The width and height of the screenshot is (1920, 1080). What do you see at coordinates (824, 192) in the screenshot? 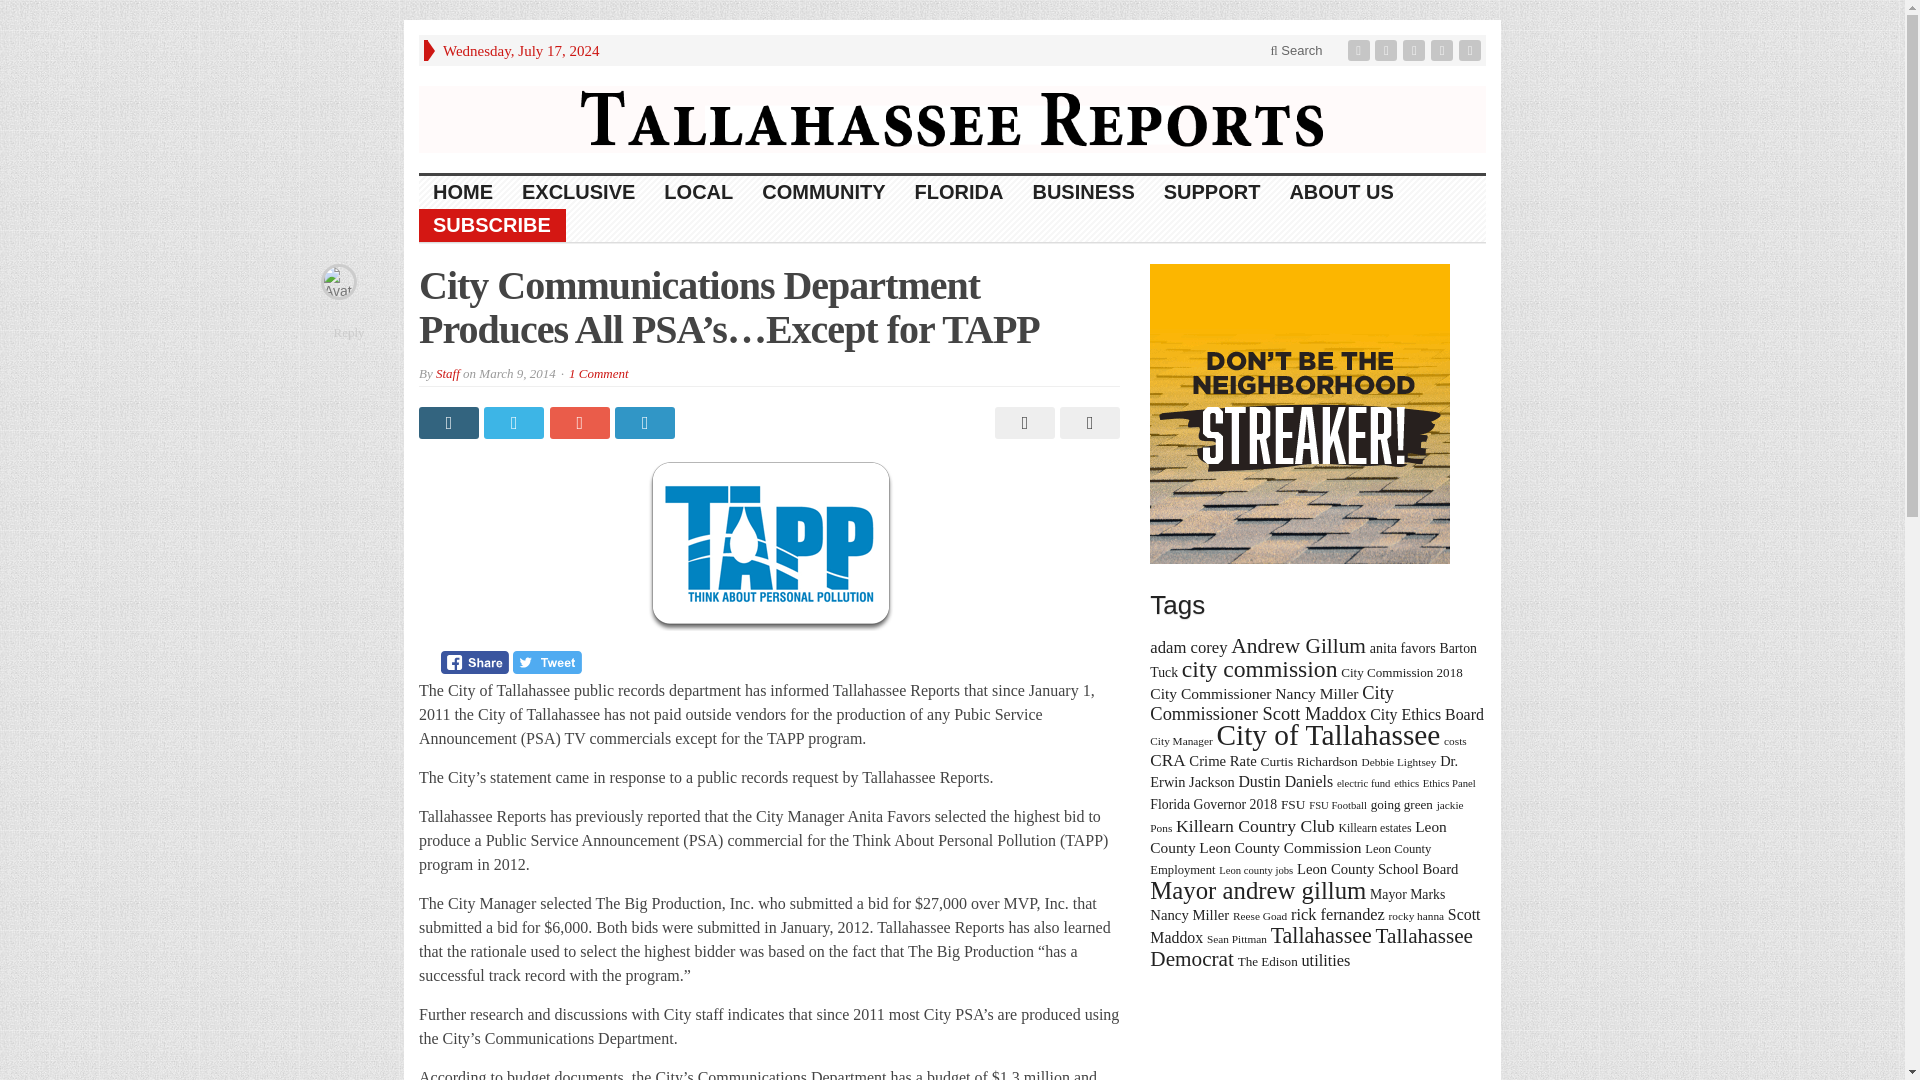
I see `COMMUNITY` at bounding box center [824, 192].